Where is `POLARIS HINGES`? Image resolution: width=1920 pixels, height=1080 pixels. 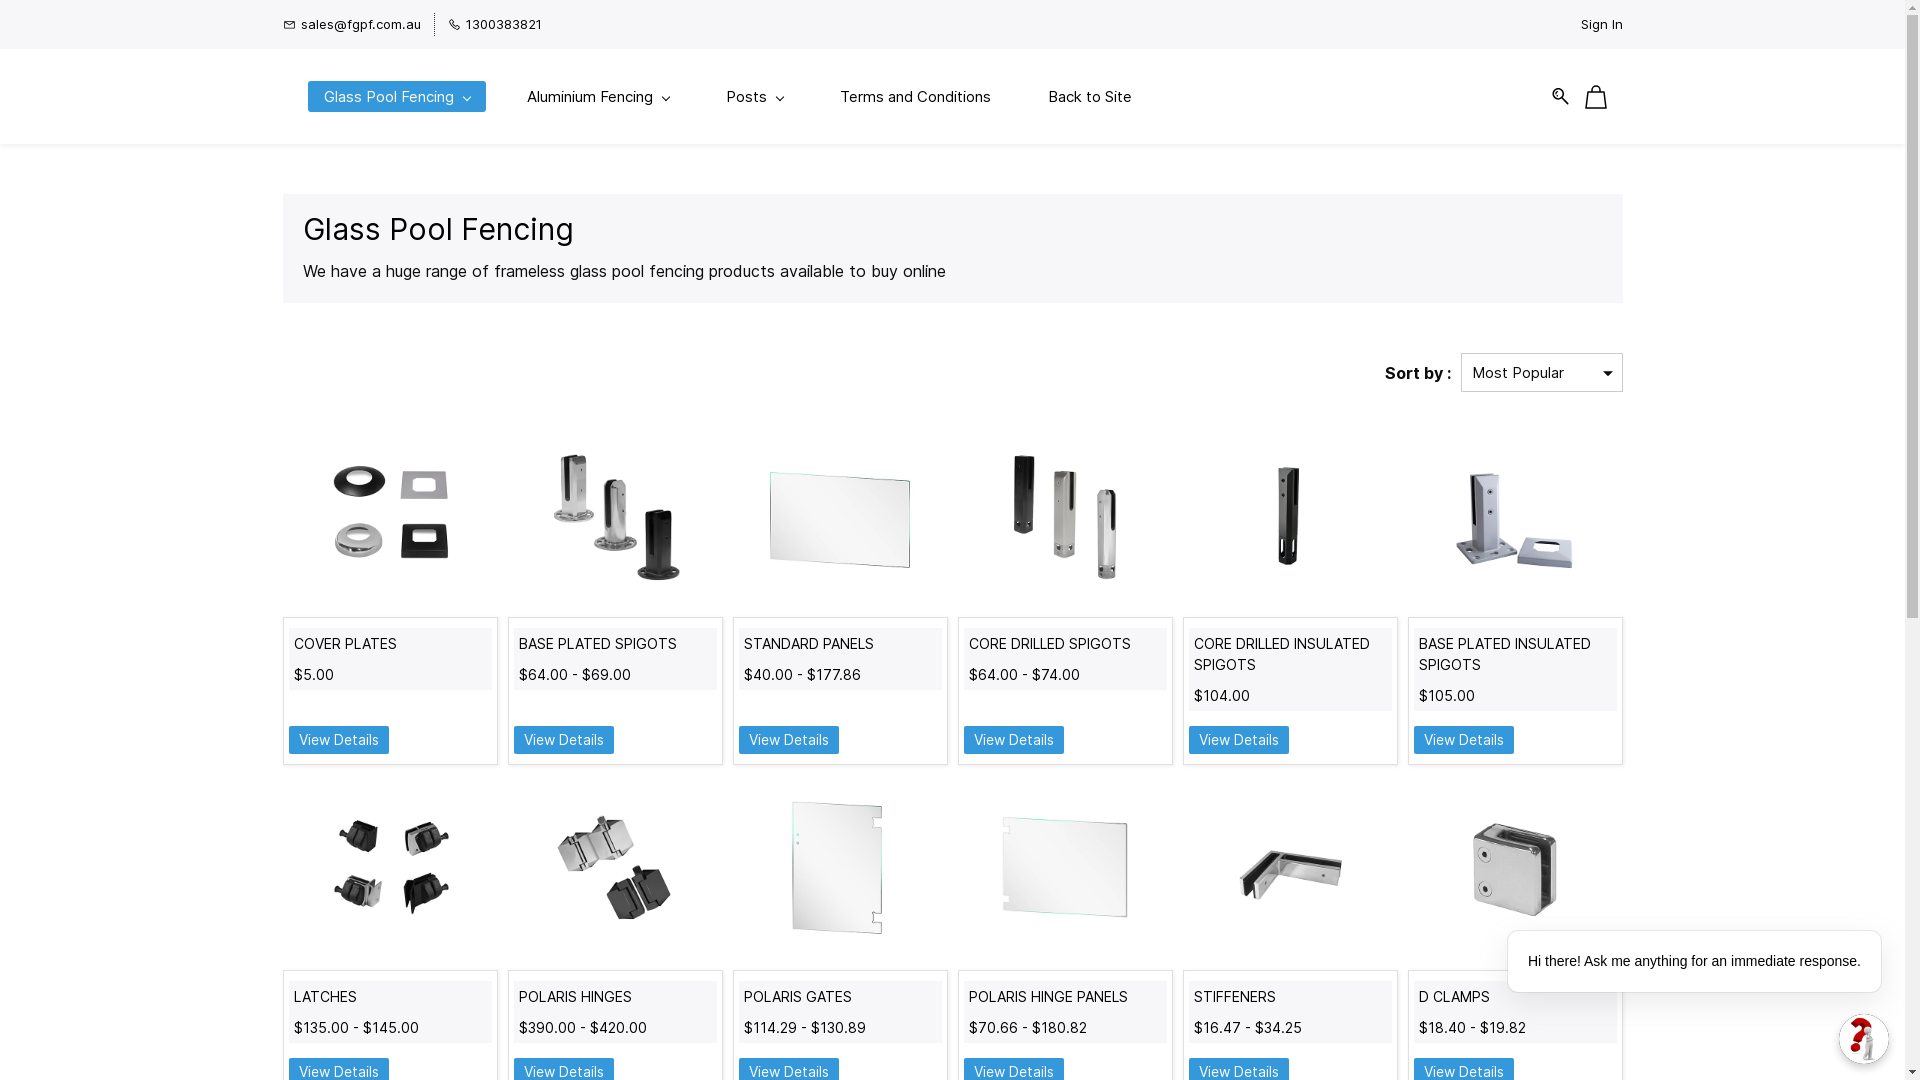 POLARIS HINGES is located at coordinates (615, 870).